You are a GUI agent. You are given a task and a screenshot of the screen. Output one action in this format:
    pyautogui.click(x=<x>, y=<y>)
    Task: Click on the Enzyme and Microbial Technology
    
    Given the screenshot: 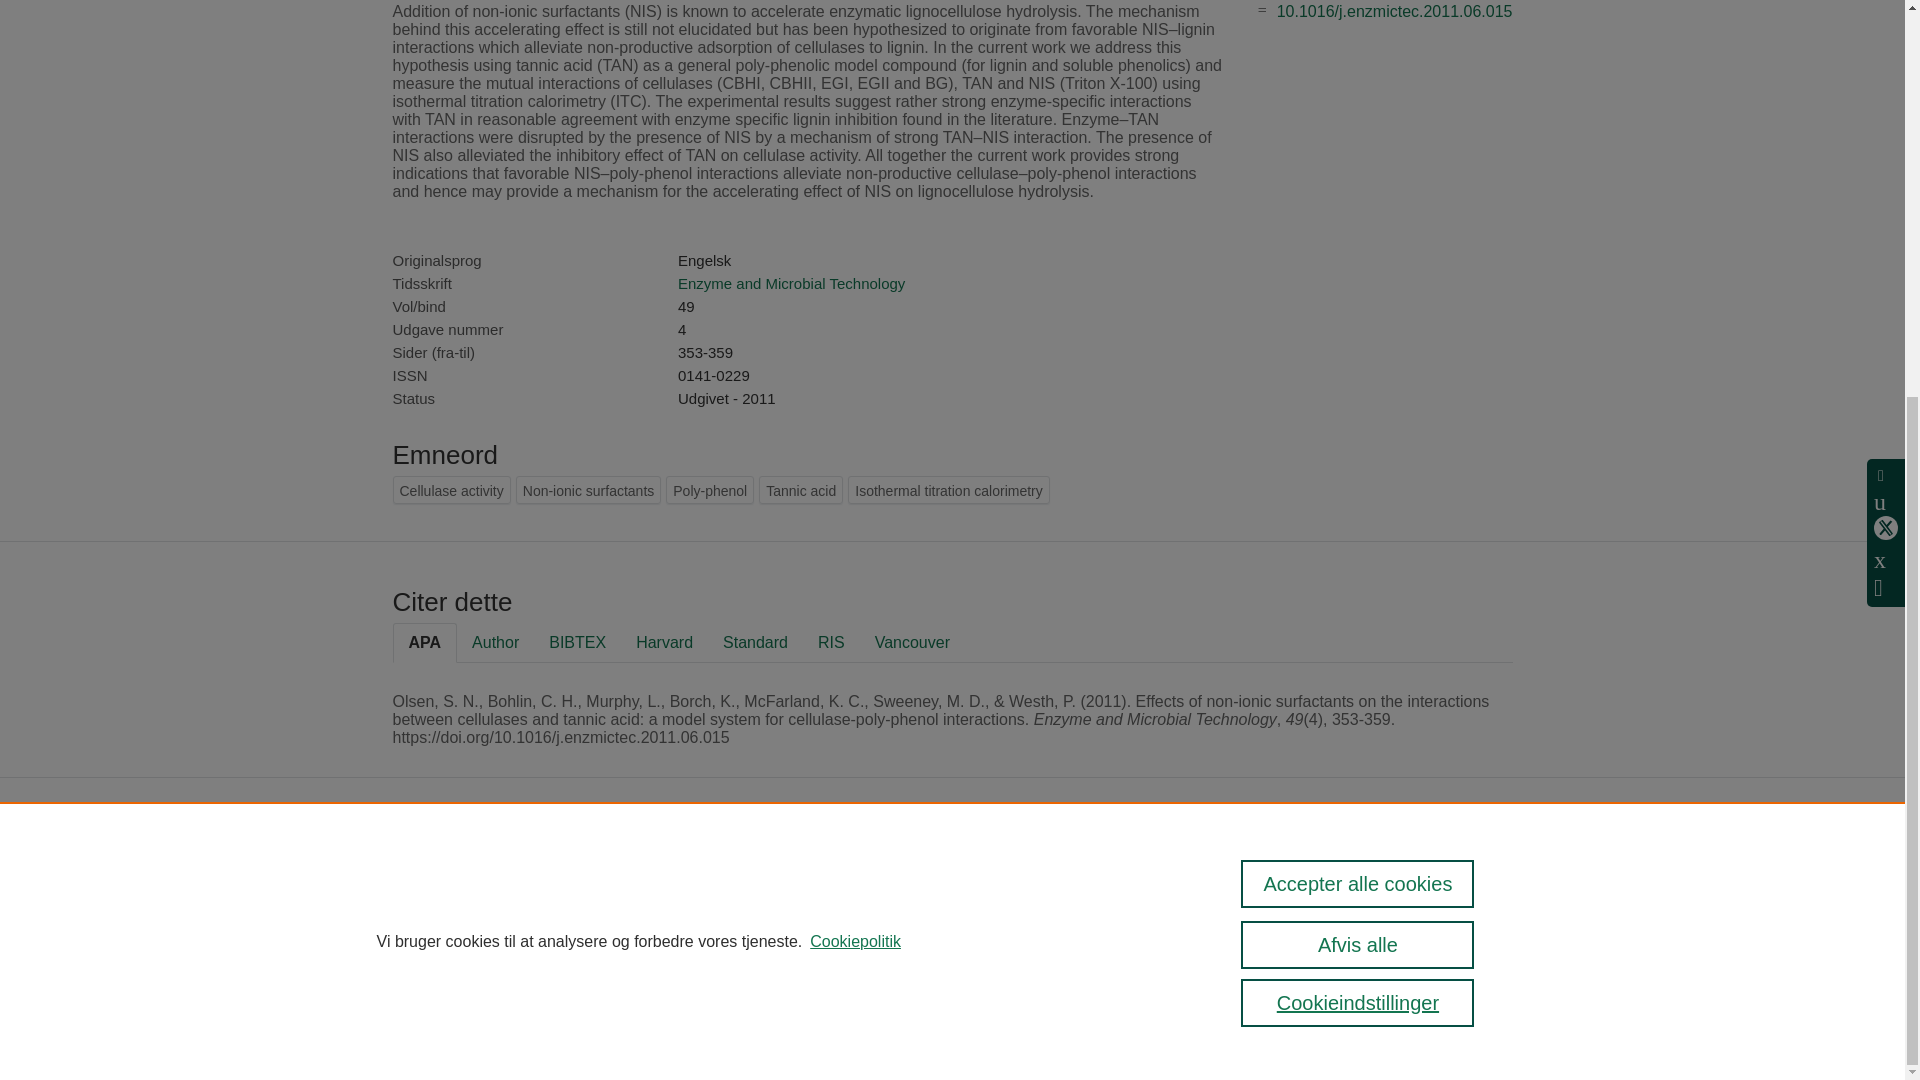 What is the action you would take?
    pyautogui.click(x=790, y=283)
    